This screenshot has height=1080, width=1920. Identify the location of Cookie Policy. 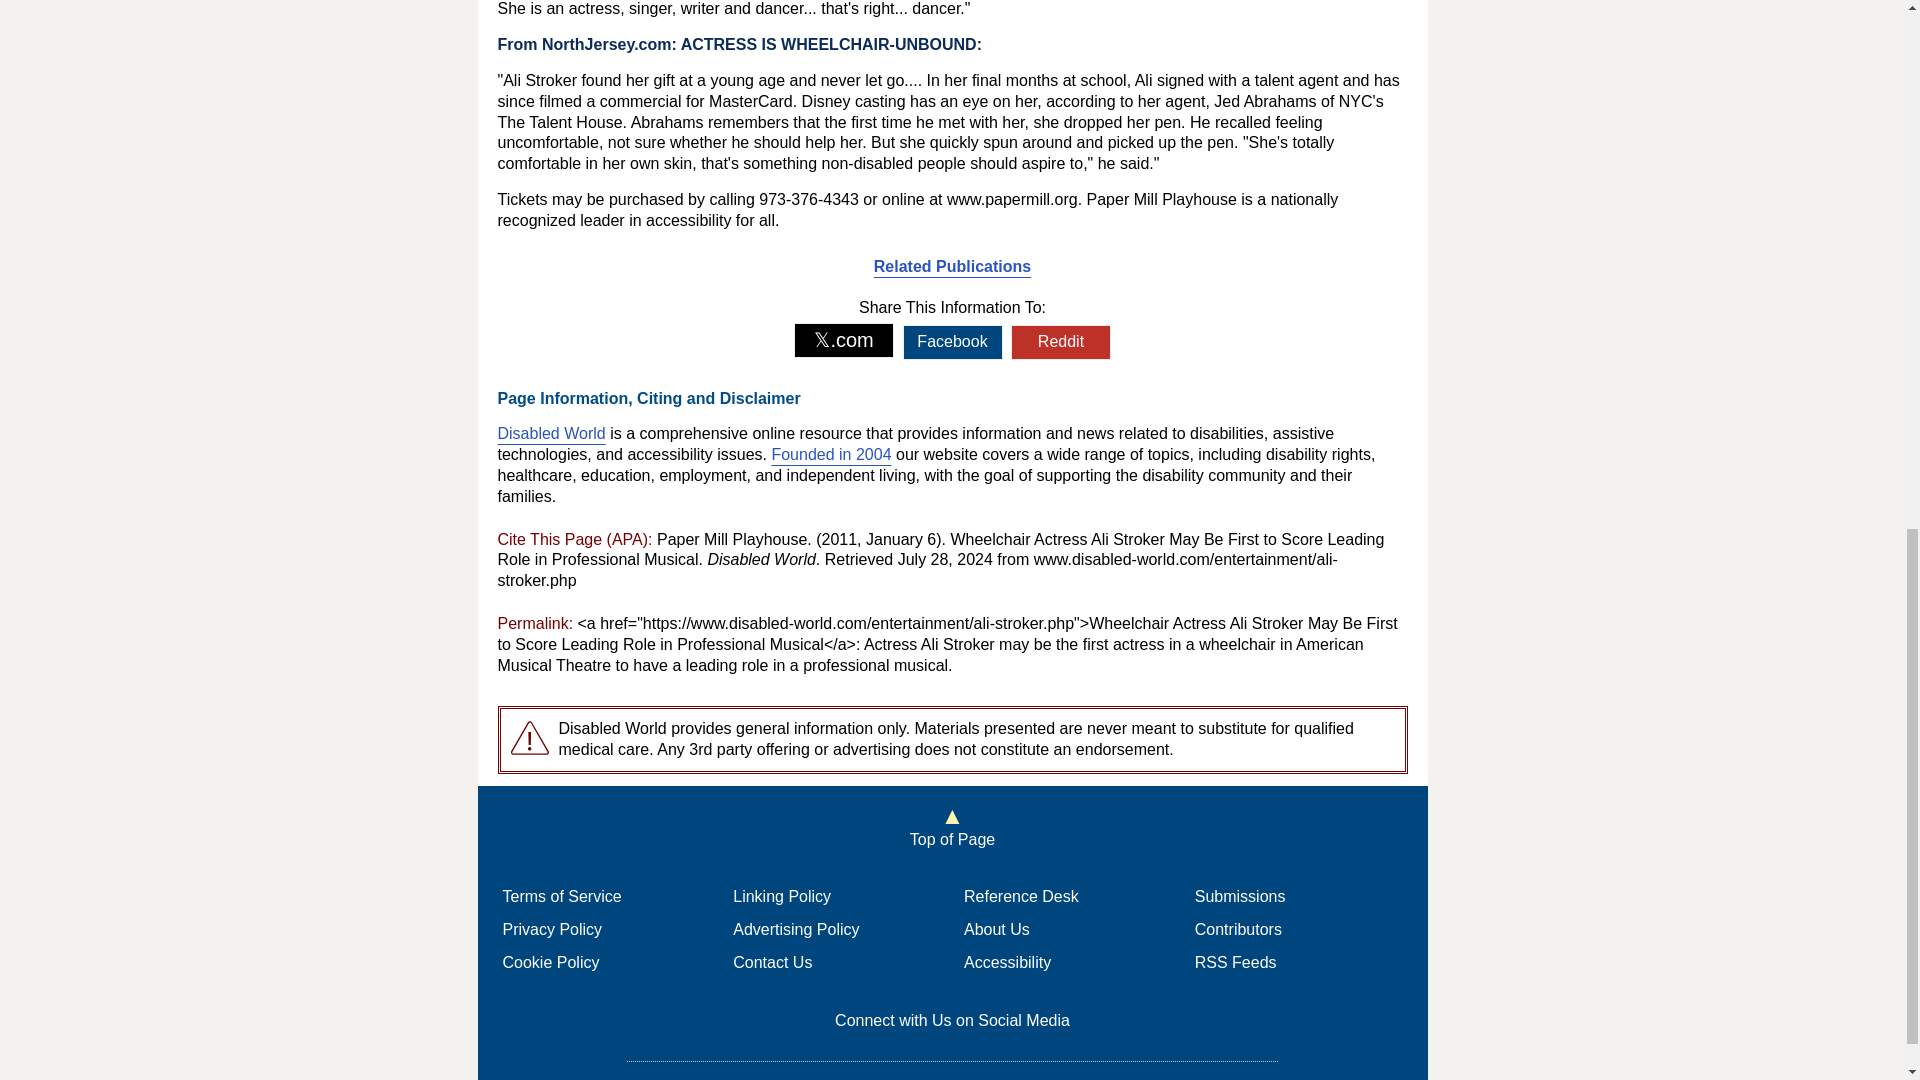
(550, 962).